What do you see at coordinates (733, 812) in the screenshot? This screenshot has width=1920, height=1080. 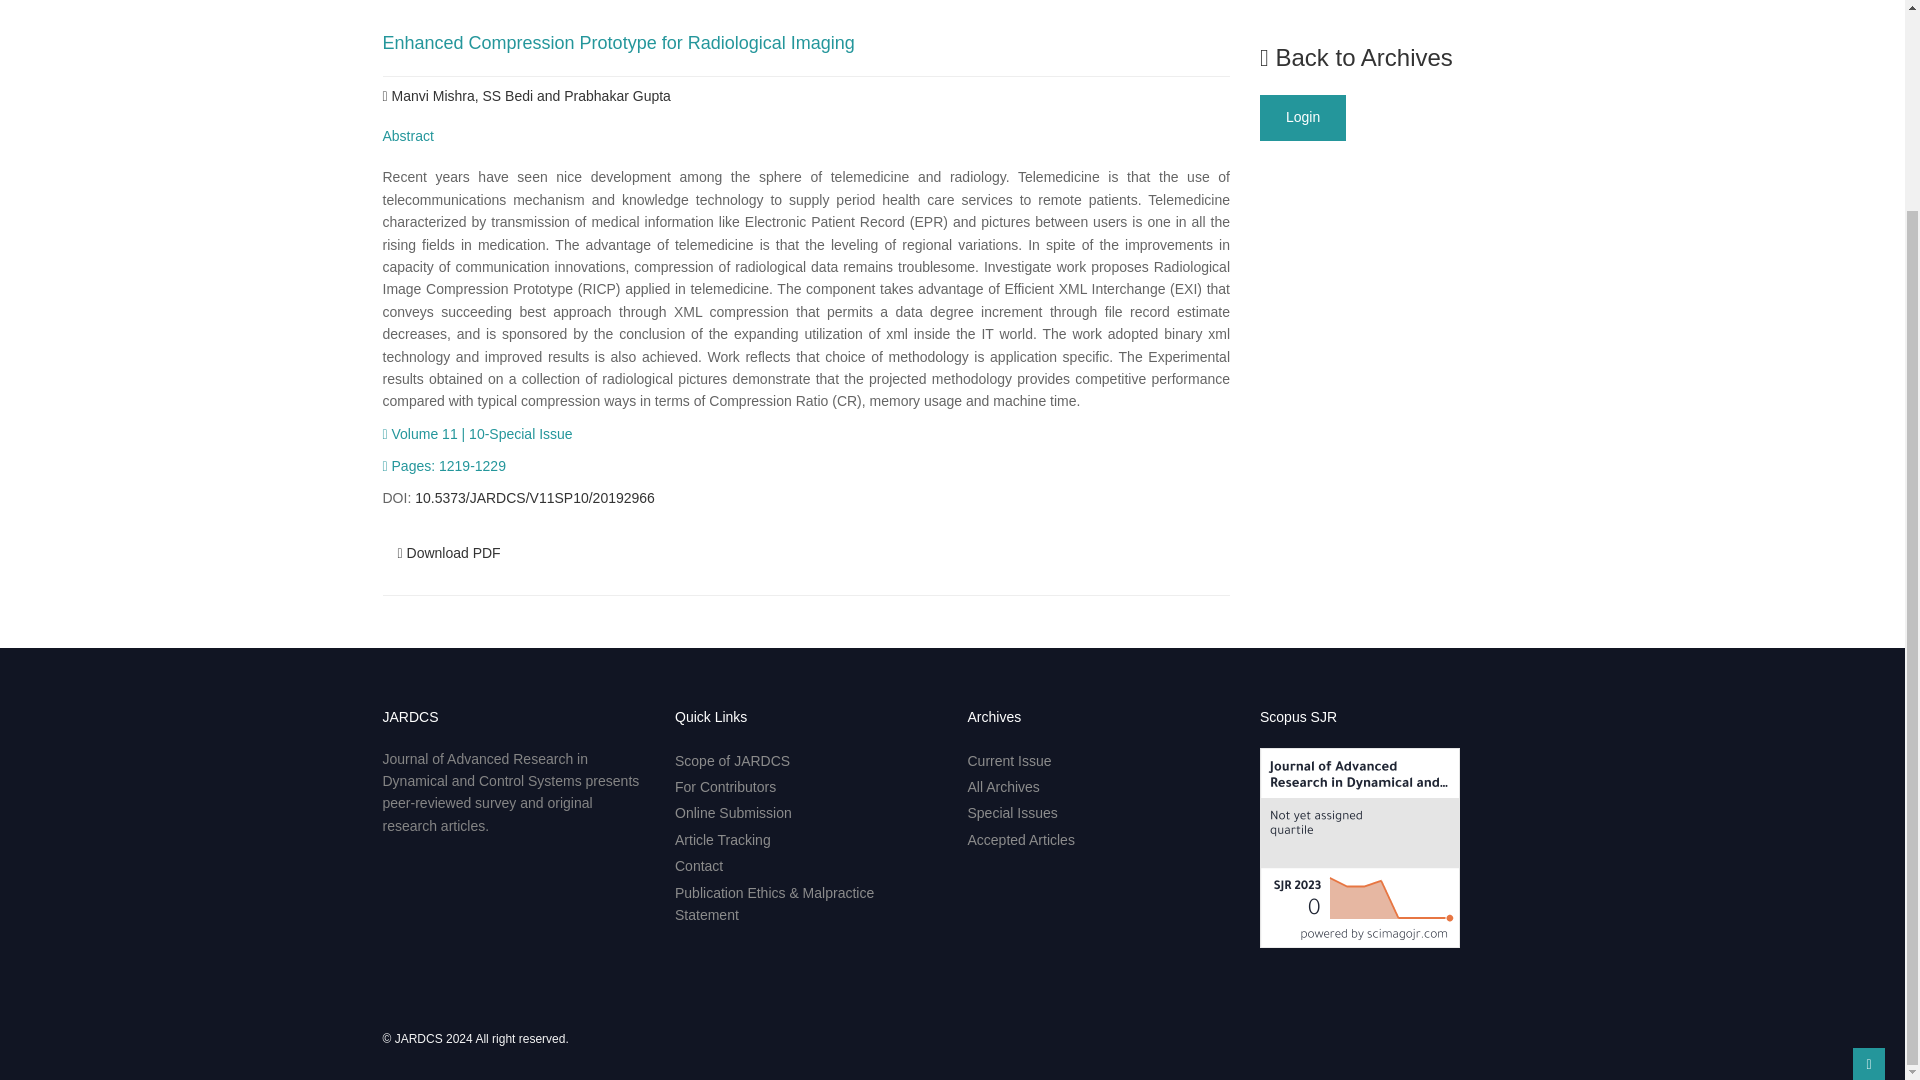 I see `Online Submission` at bounding box center [733, 812].